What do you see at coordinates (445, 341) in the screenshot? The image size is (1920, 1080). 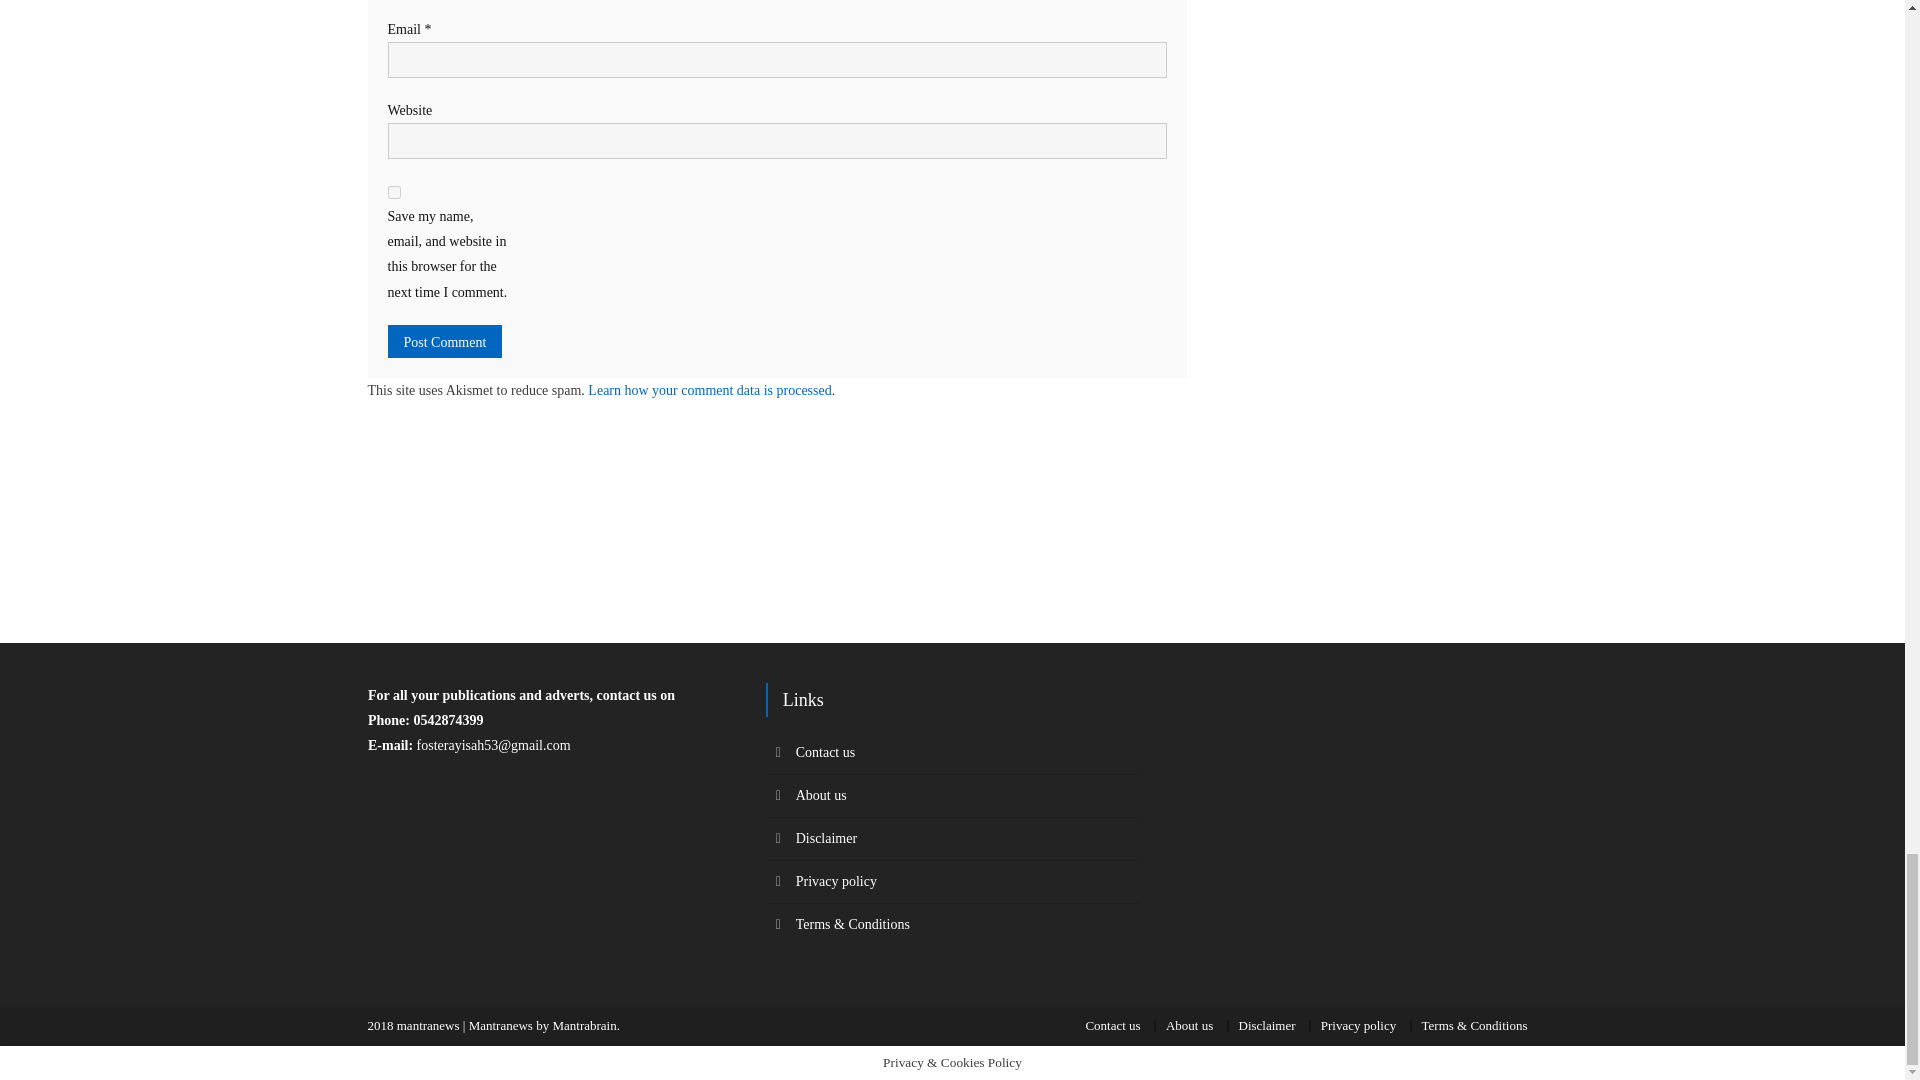 I see `Post Comment` at bounding box center [445, 341].